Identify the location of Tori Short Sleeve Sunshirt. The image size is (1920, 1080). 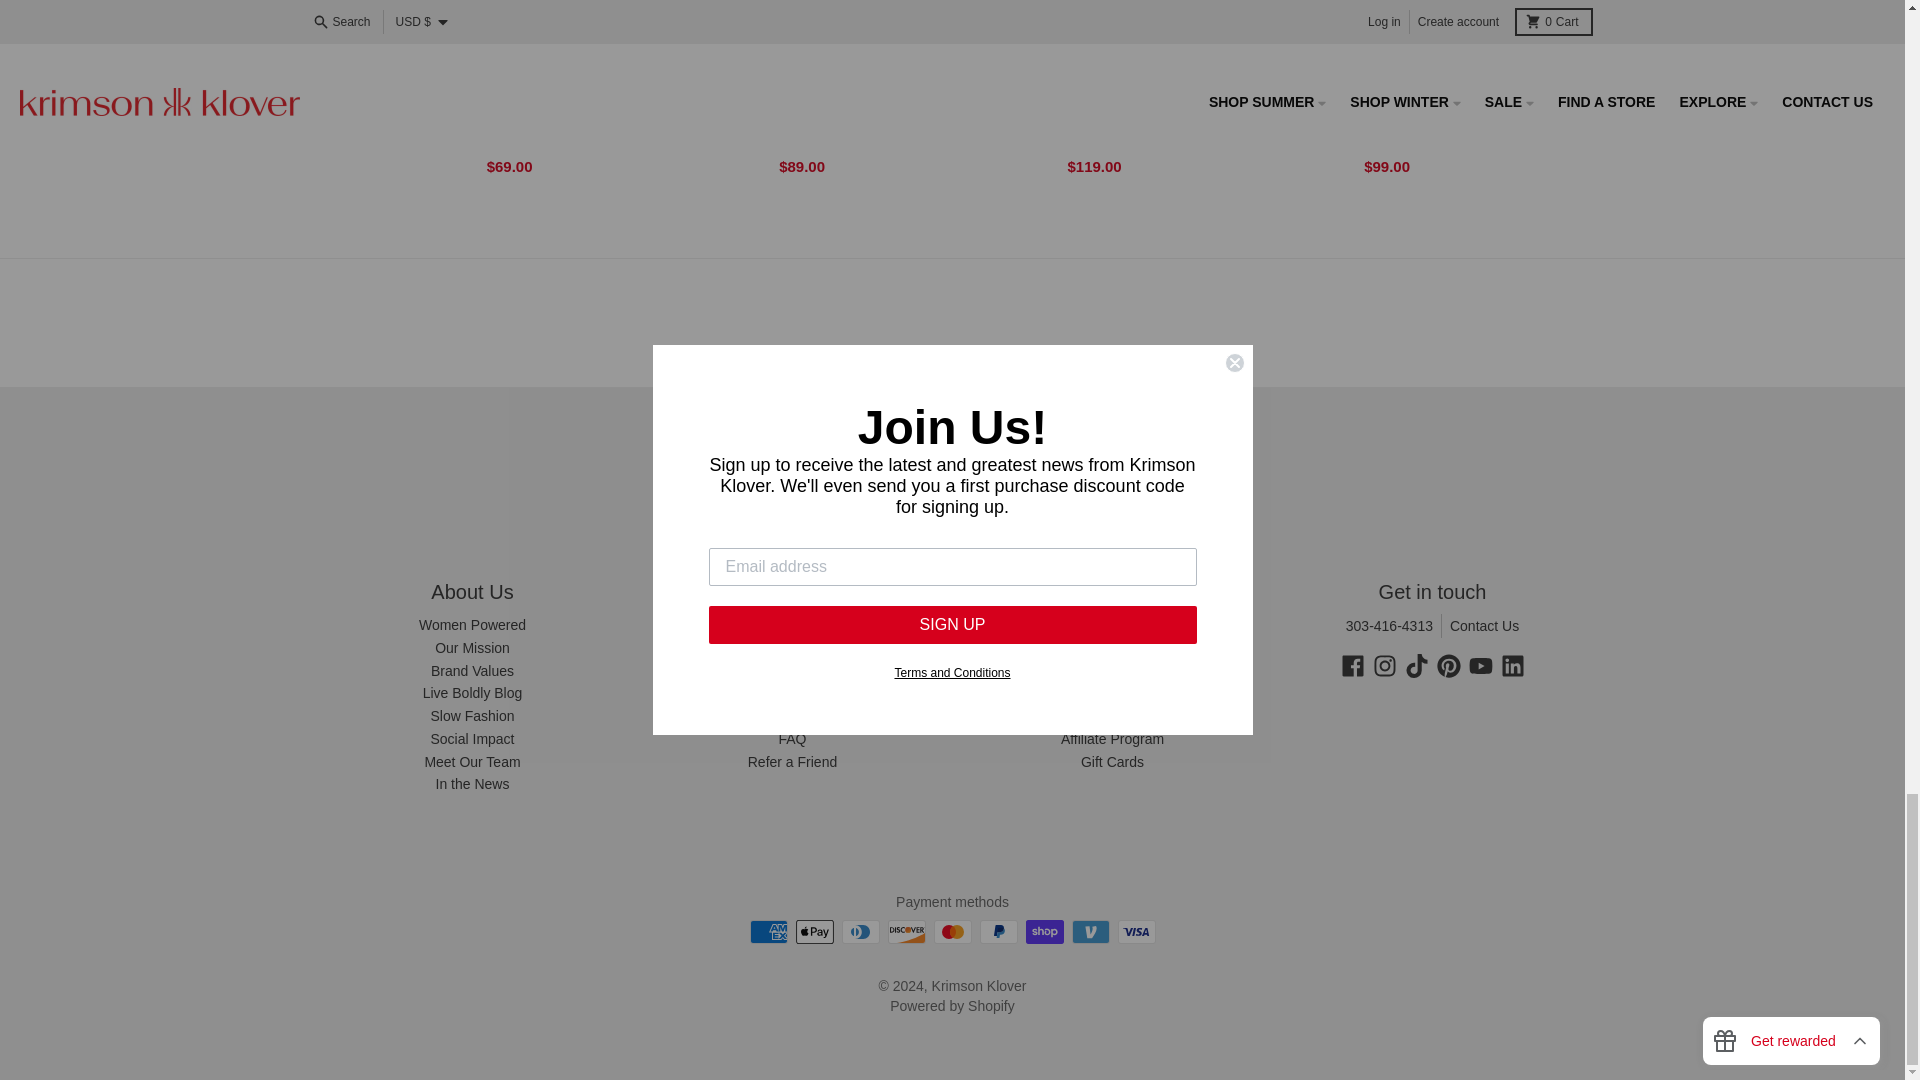
(514, 150).